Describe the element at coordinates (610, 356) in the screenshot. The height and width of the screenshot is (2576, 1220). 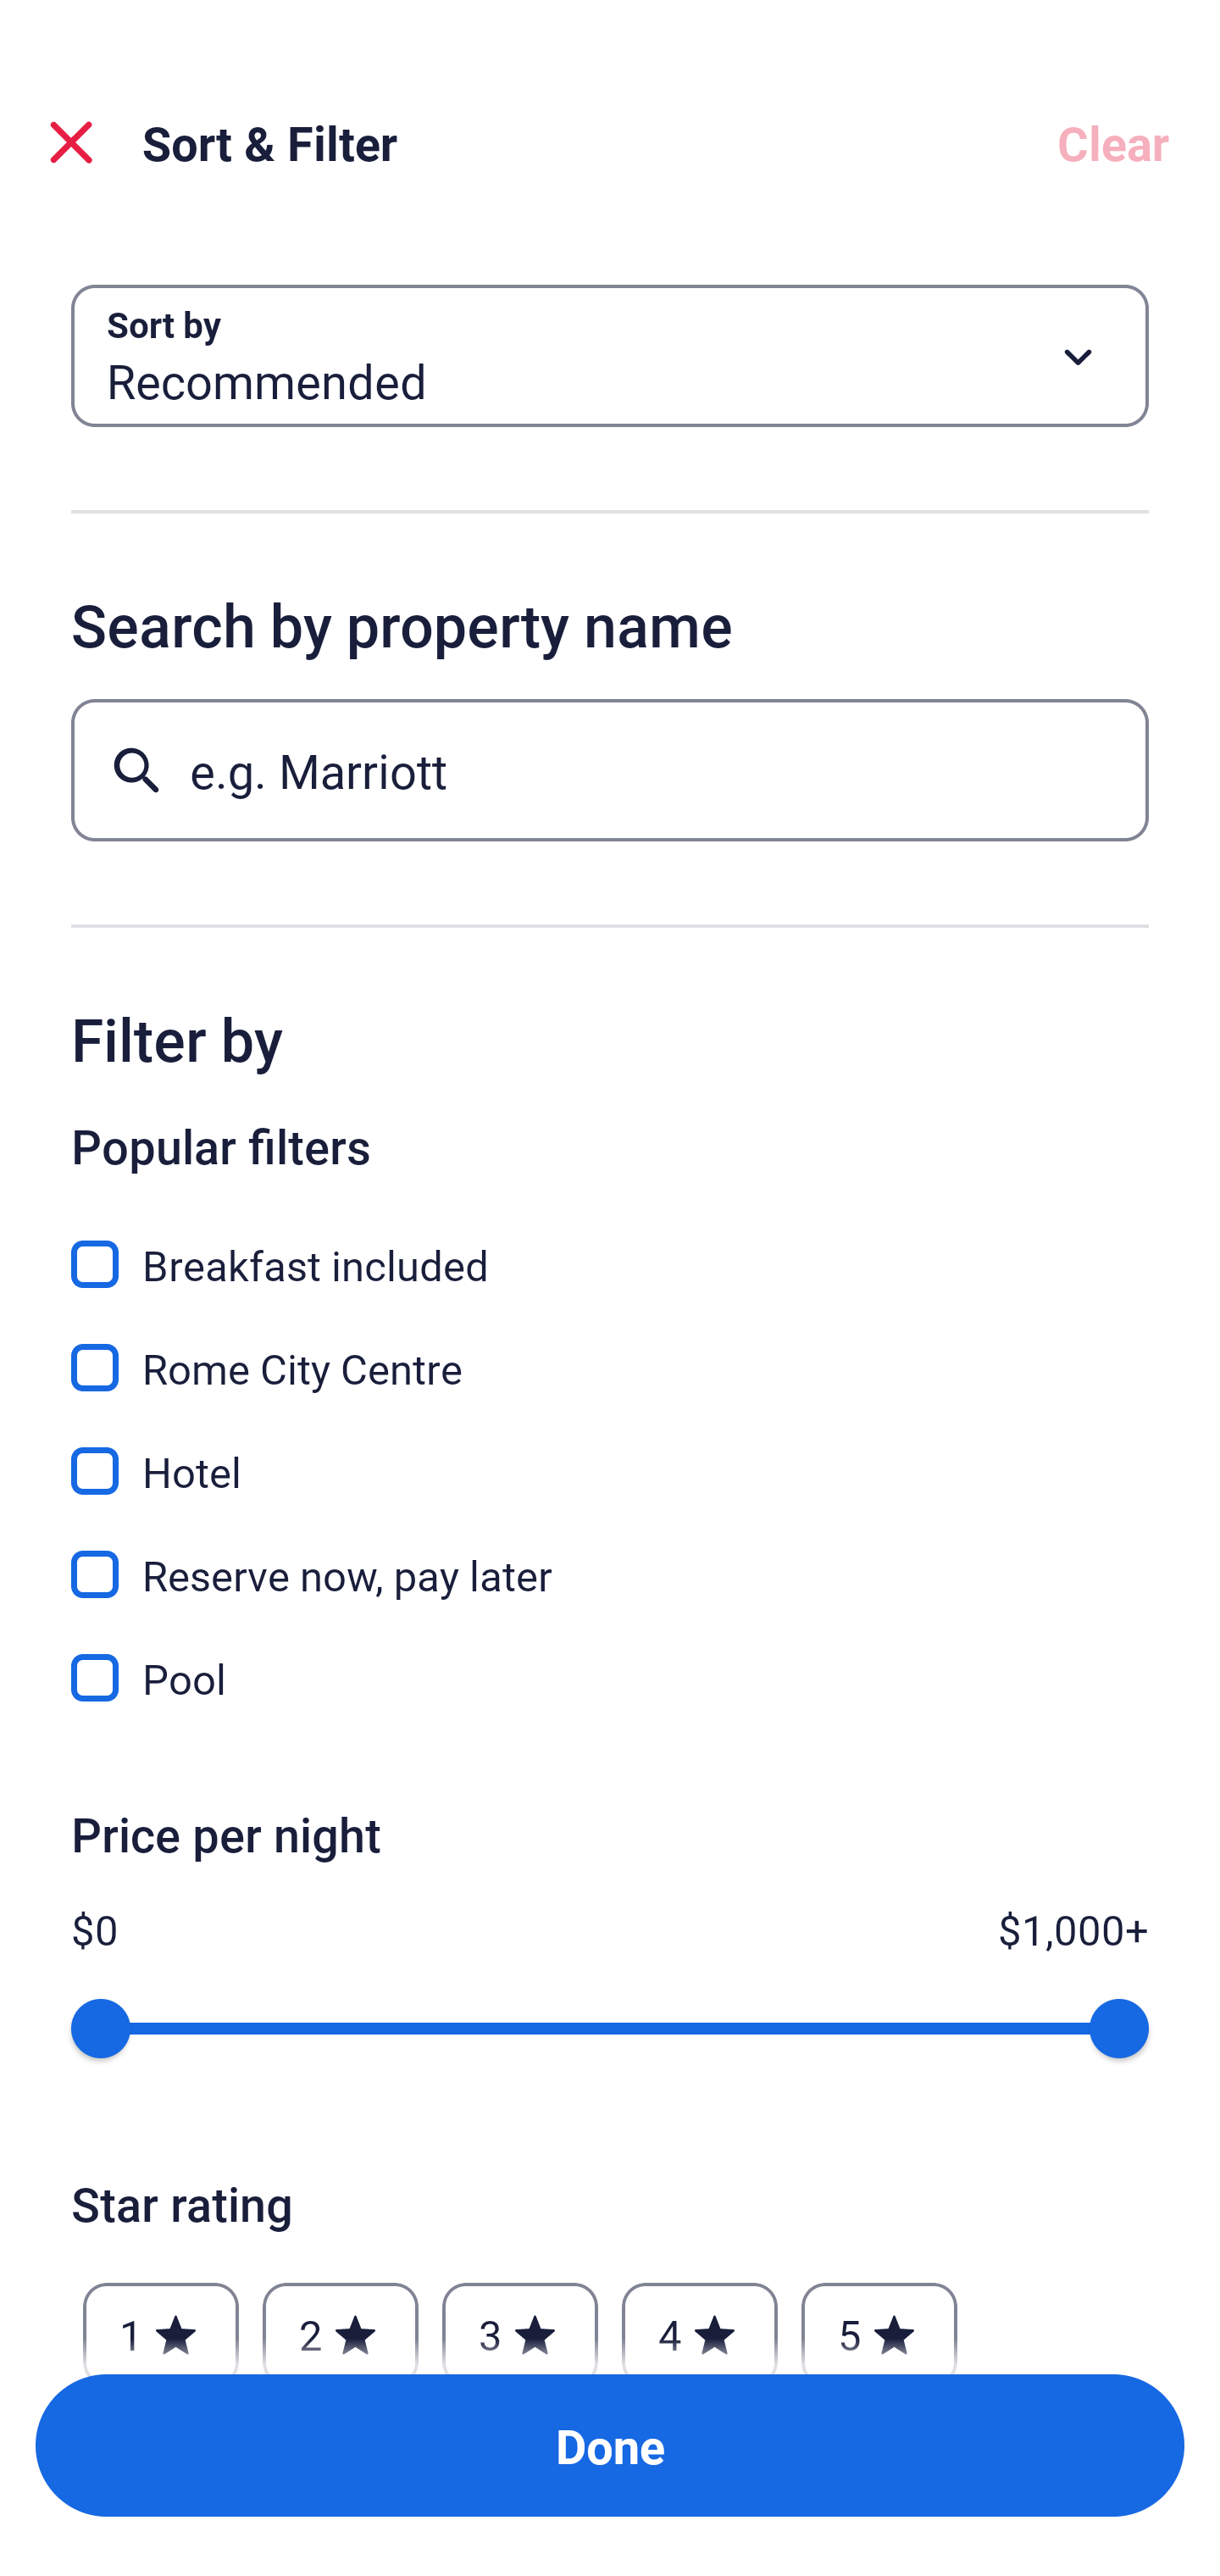
I see `Sort by Button Recommended` at that location.